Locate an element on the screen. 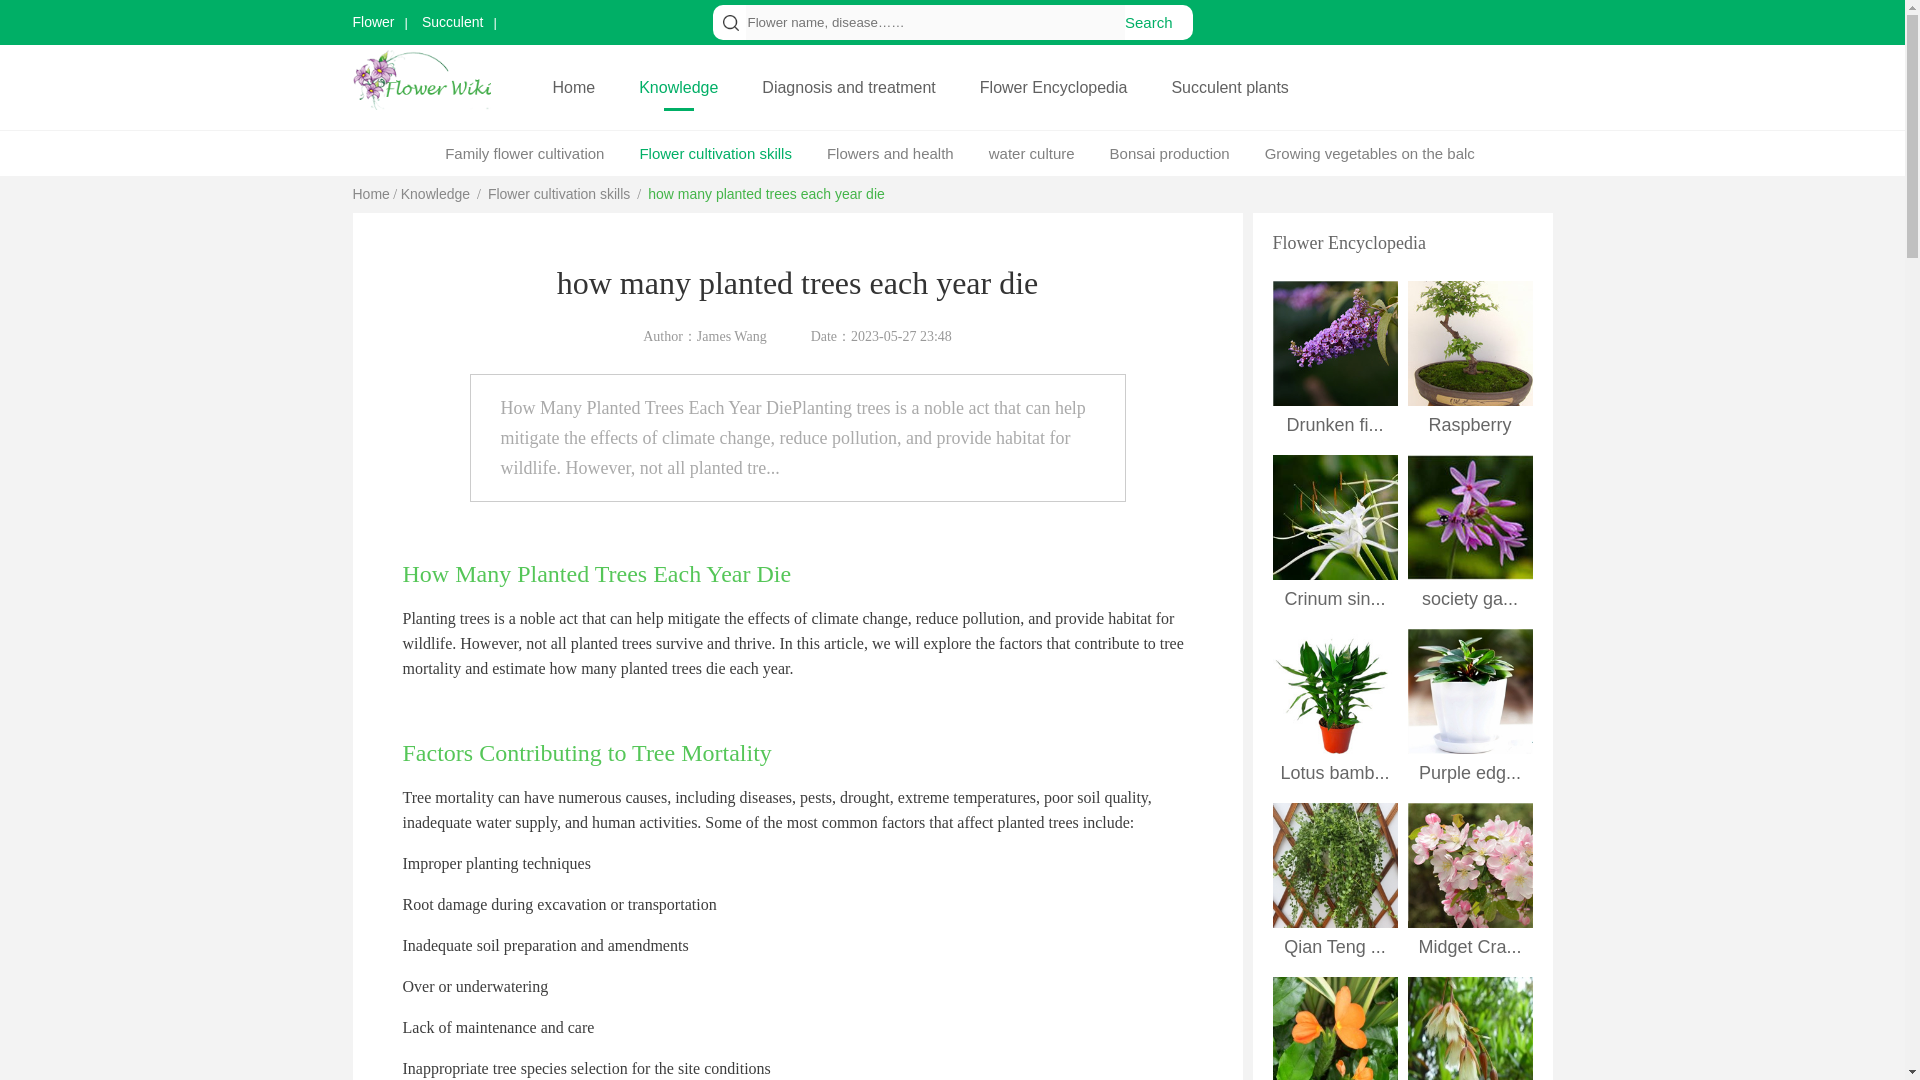 The width and height of the screenshot is (1920, 1080). Succulent is located at coordinates (454, 22).